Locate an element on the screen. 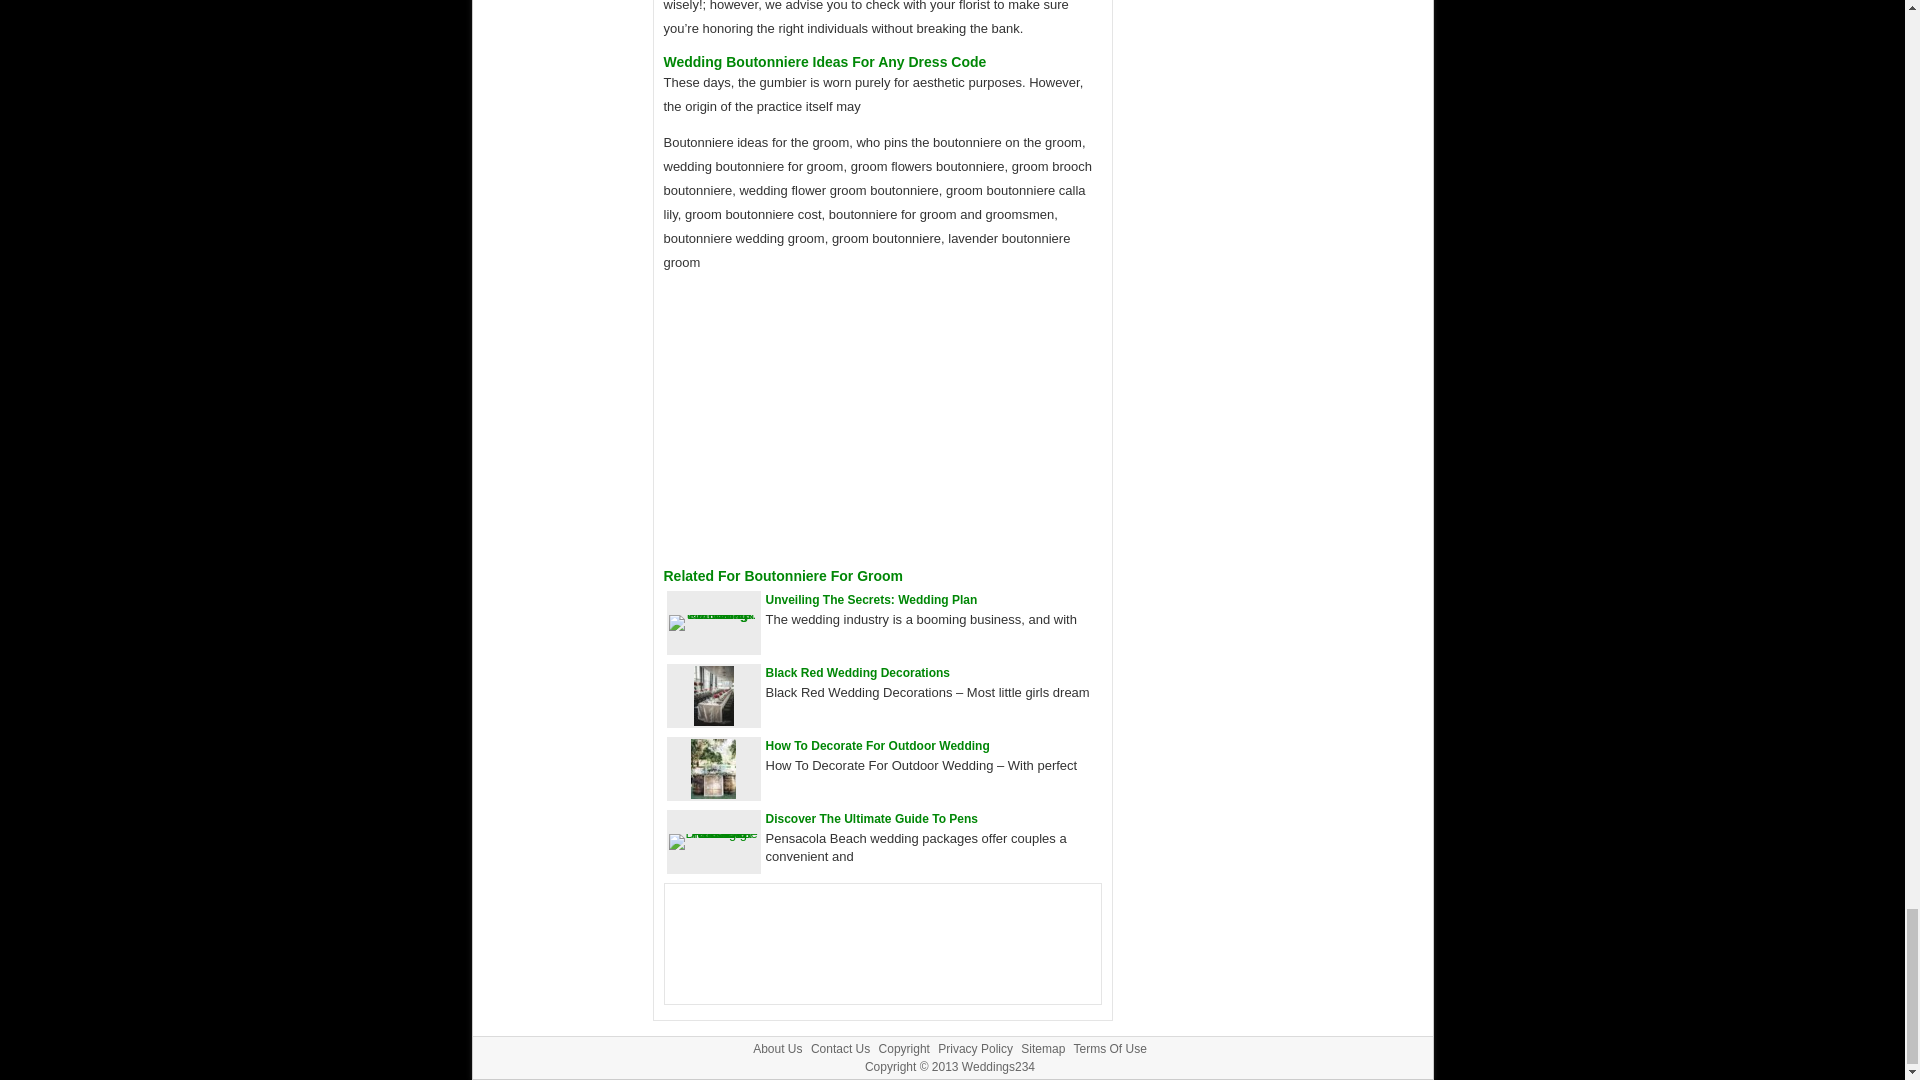 This screenshot has width=1920, height=1080. Discover The Ultimate Guide To Pens is located at coordinates (872, 819).